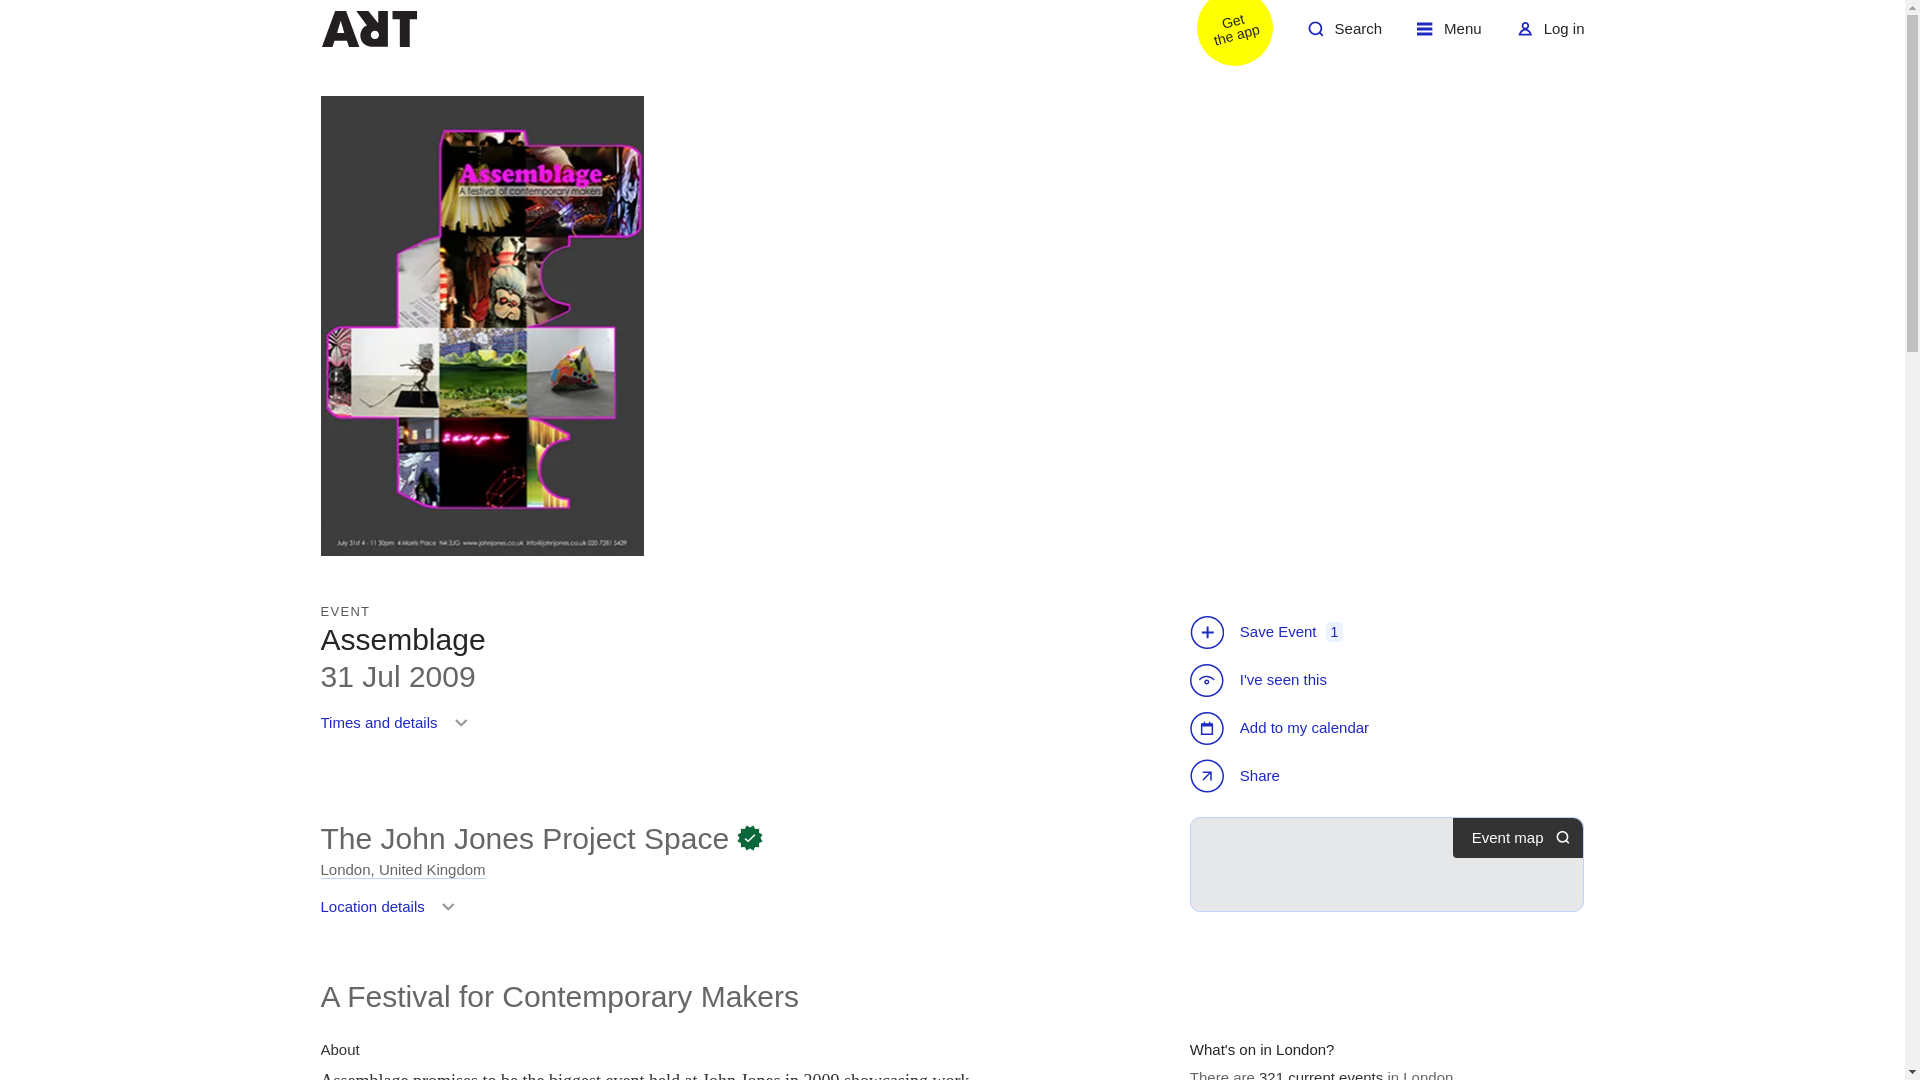 This screenshot has width=1920, height=1080. What do you see at coordinates (1320, 1074) in the screenshot?
I see `Add to my calendar` at bounding box center [1320, 1074].